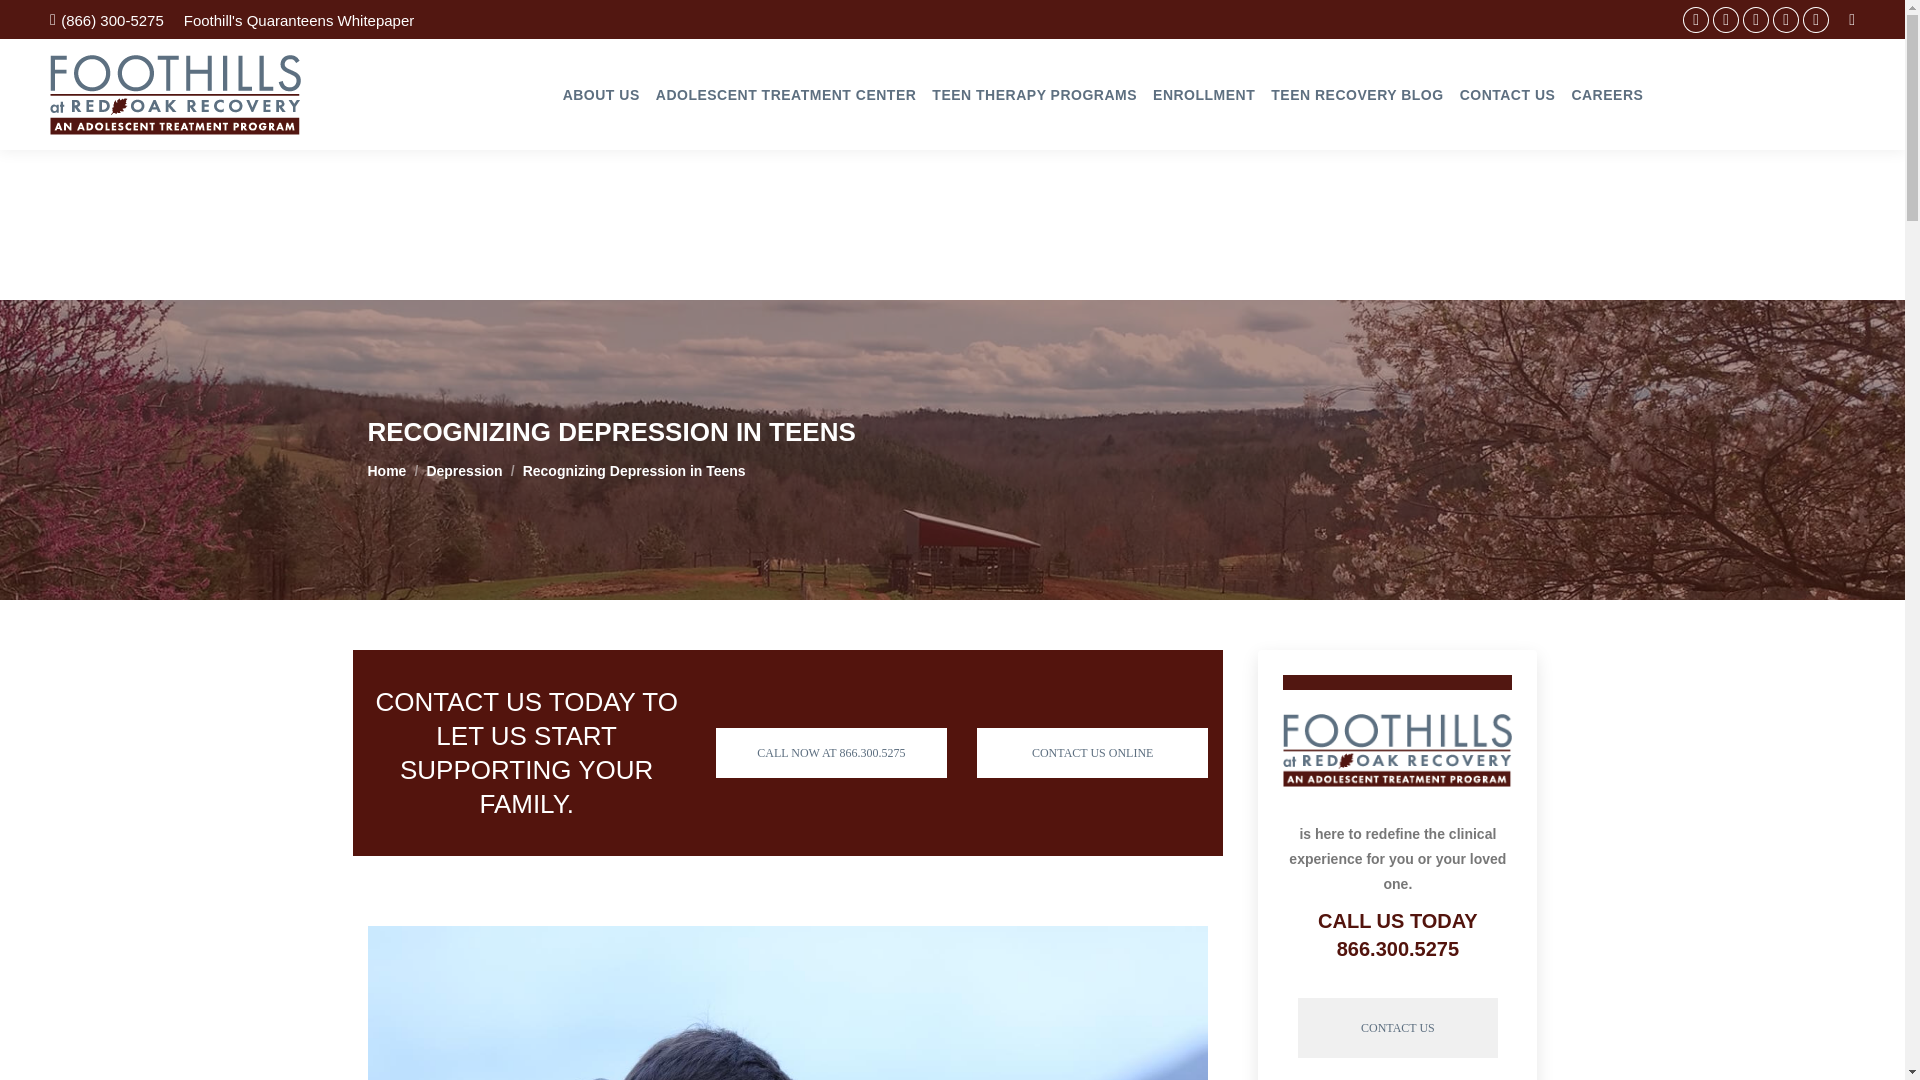  I want to click on Foothill's Quaranteens Whitepaper, so click(299, 20).